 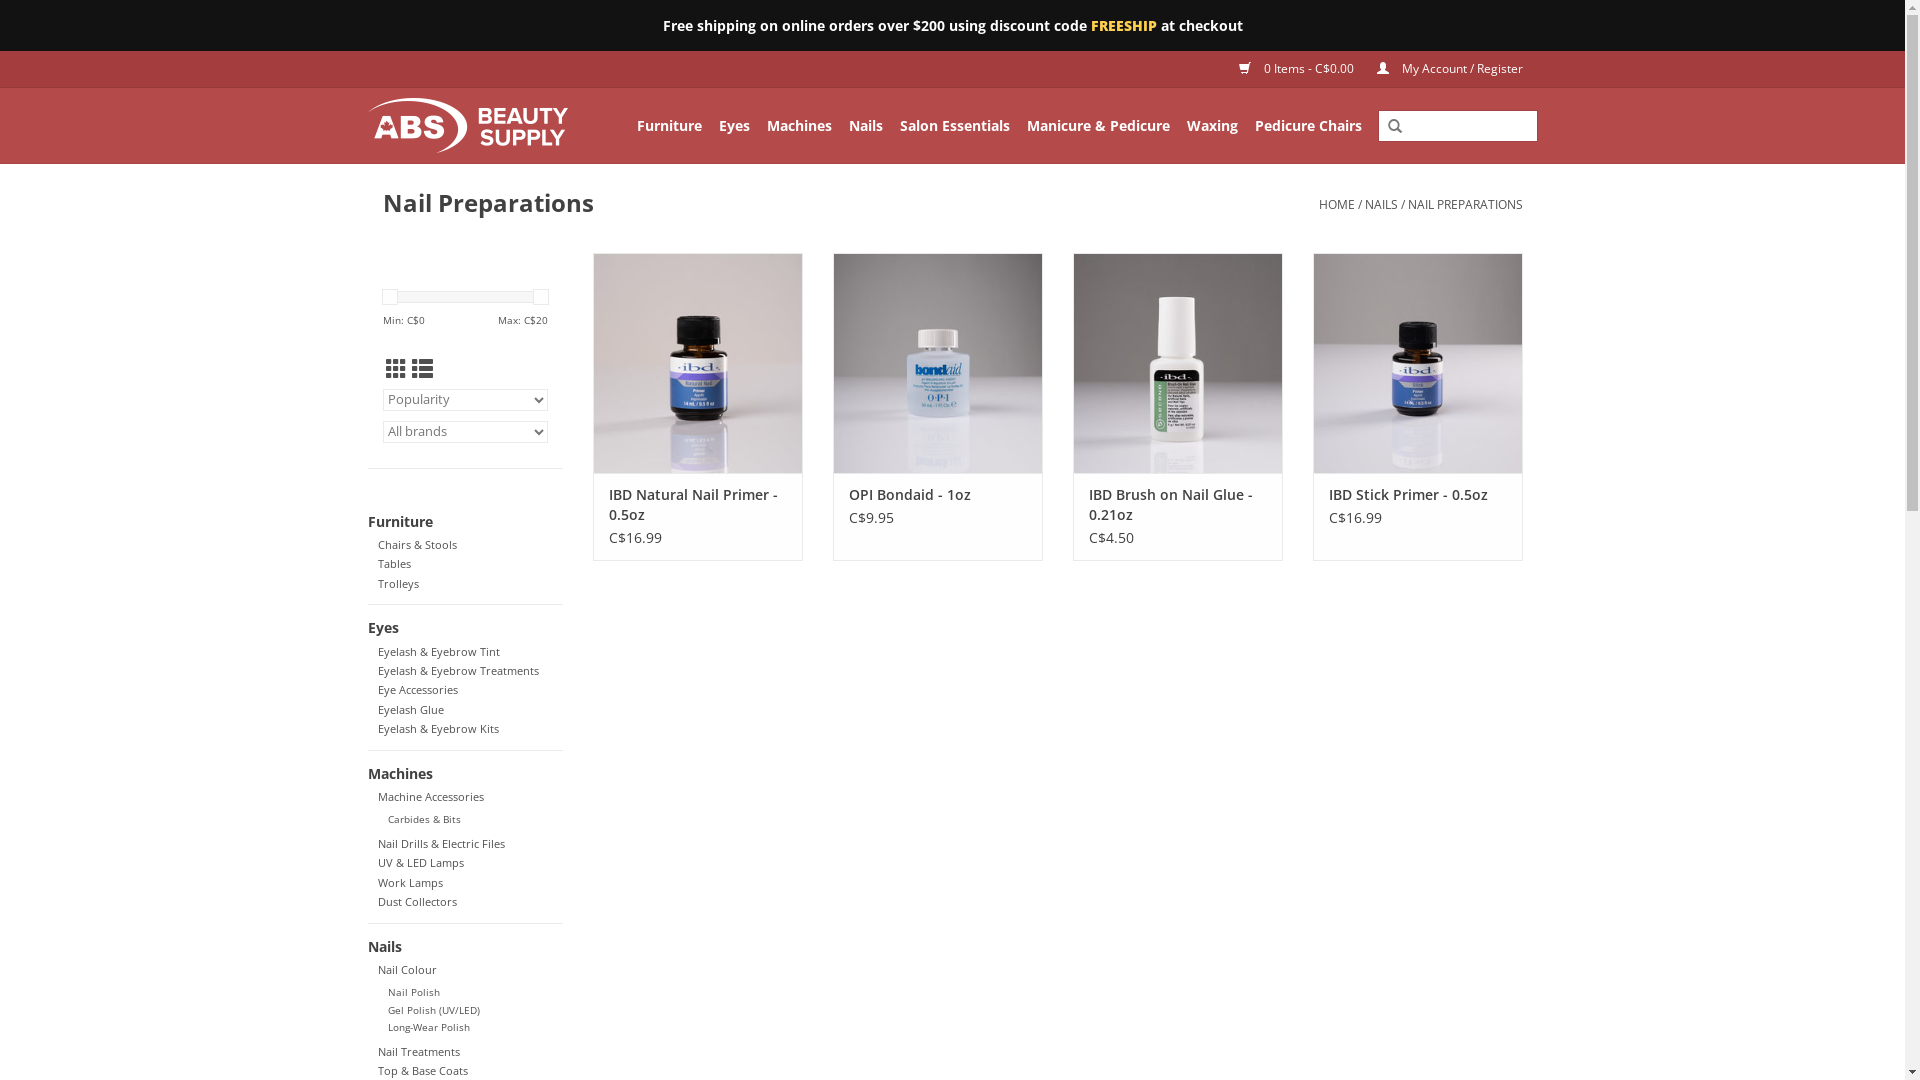 What do you see at coordinates (458, 670) in the screenshot?
I see `Eyelash & Eyebrow Treatments` at bounding box center [458, 670].